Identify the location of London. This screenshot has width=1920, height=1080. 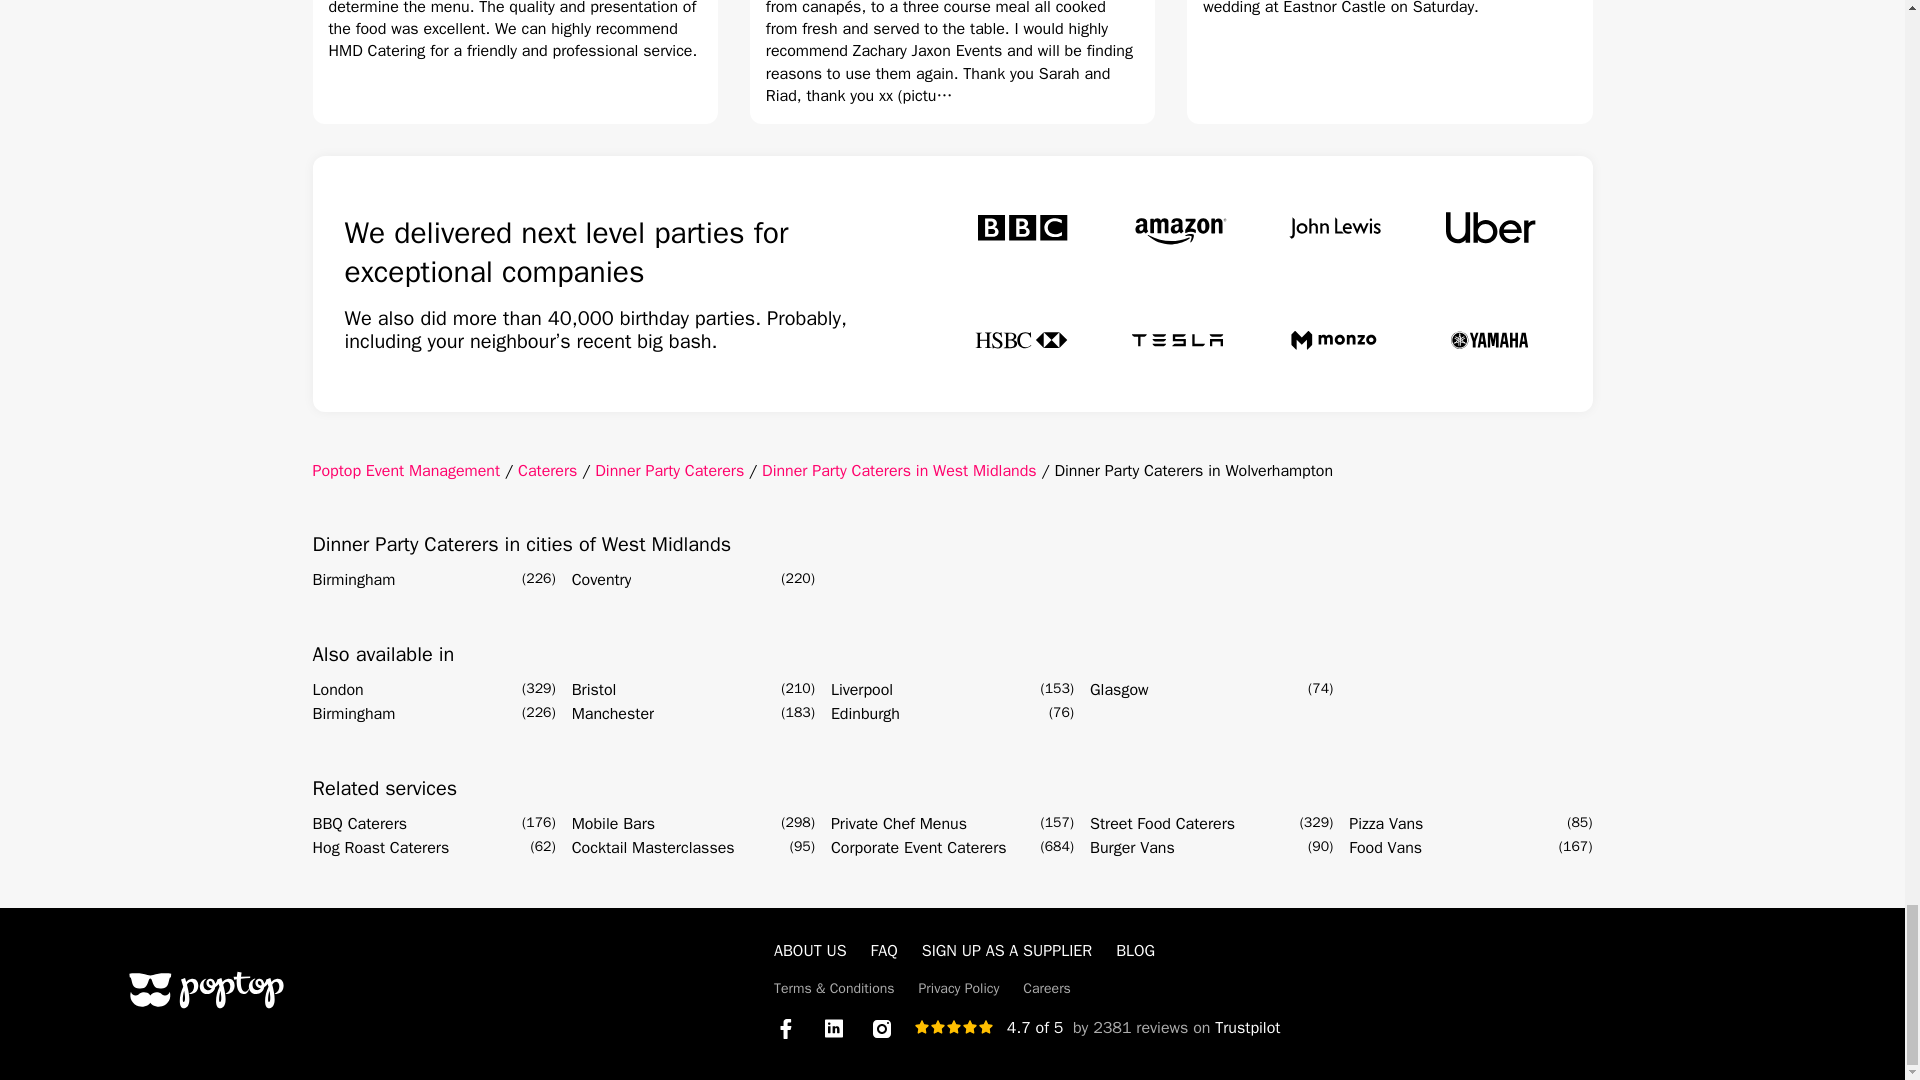
(336, 690).